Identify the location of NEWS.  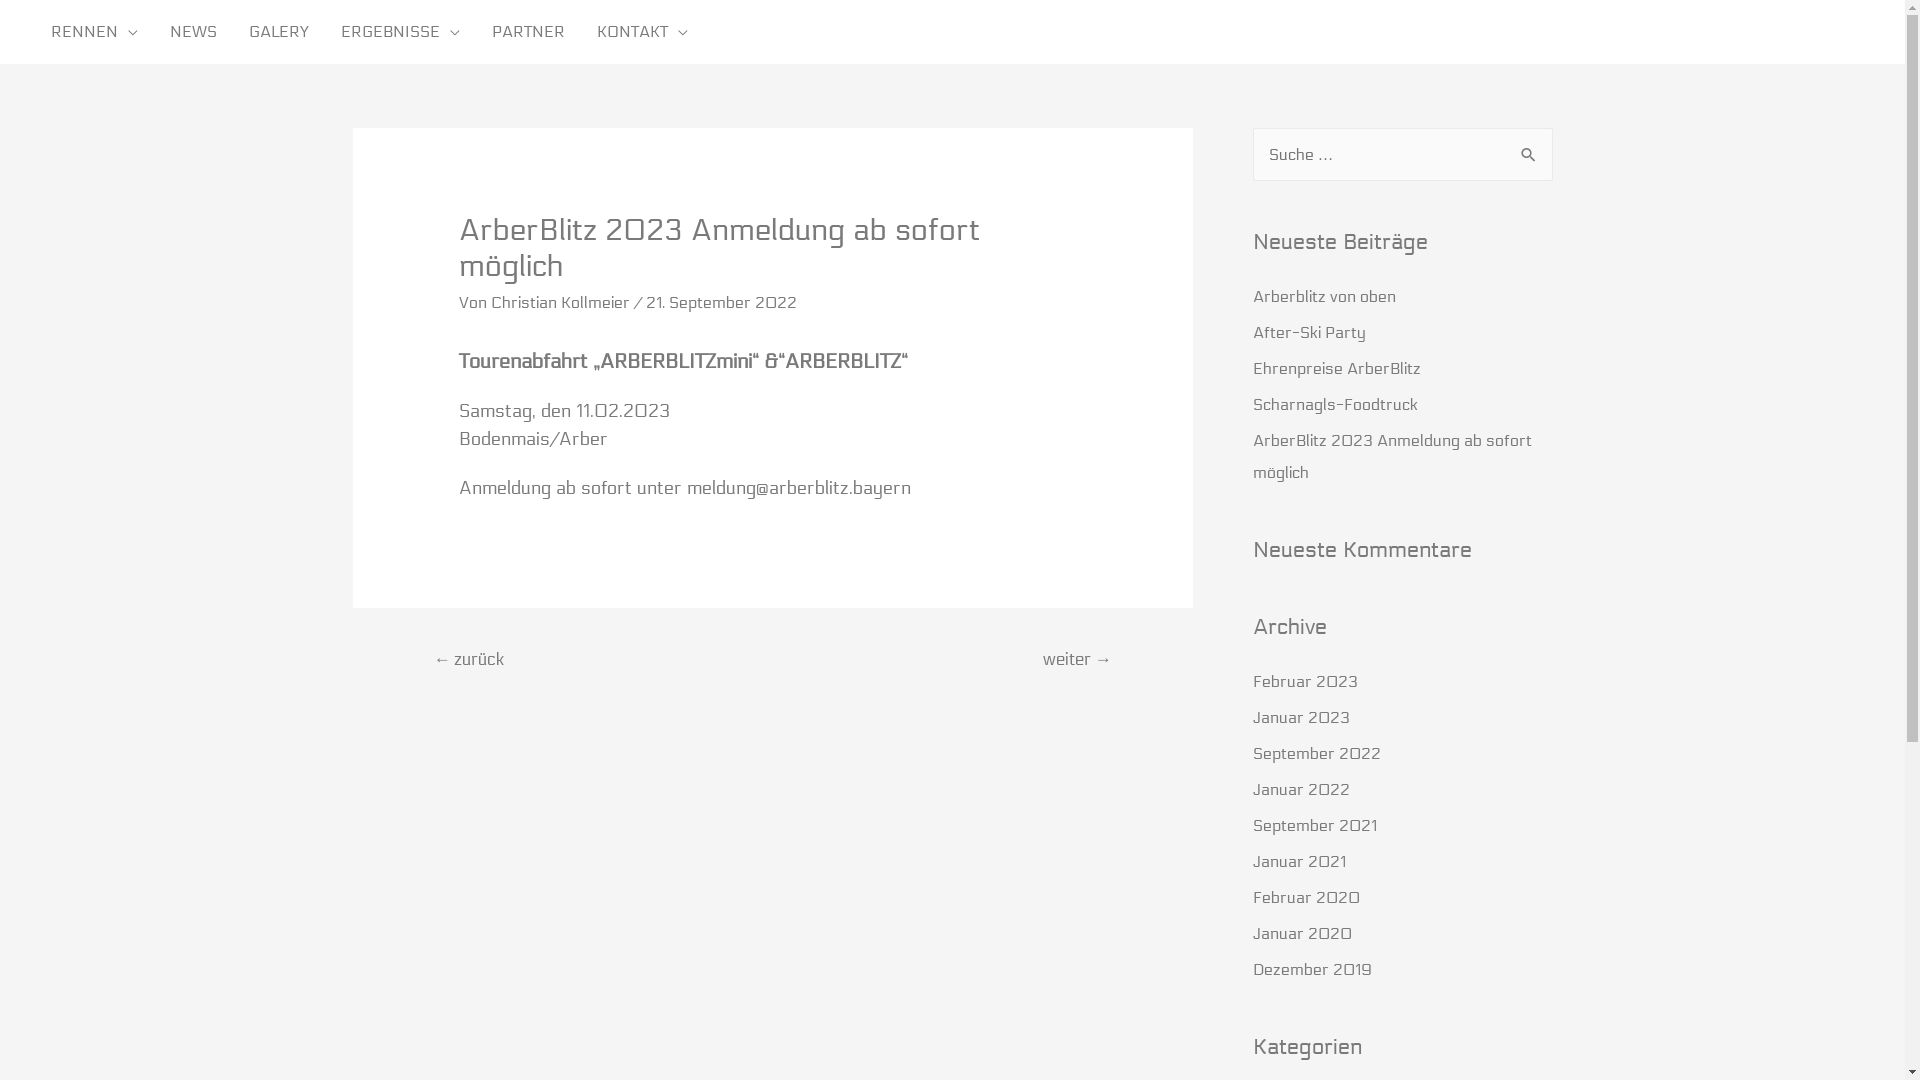
(194, 32).